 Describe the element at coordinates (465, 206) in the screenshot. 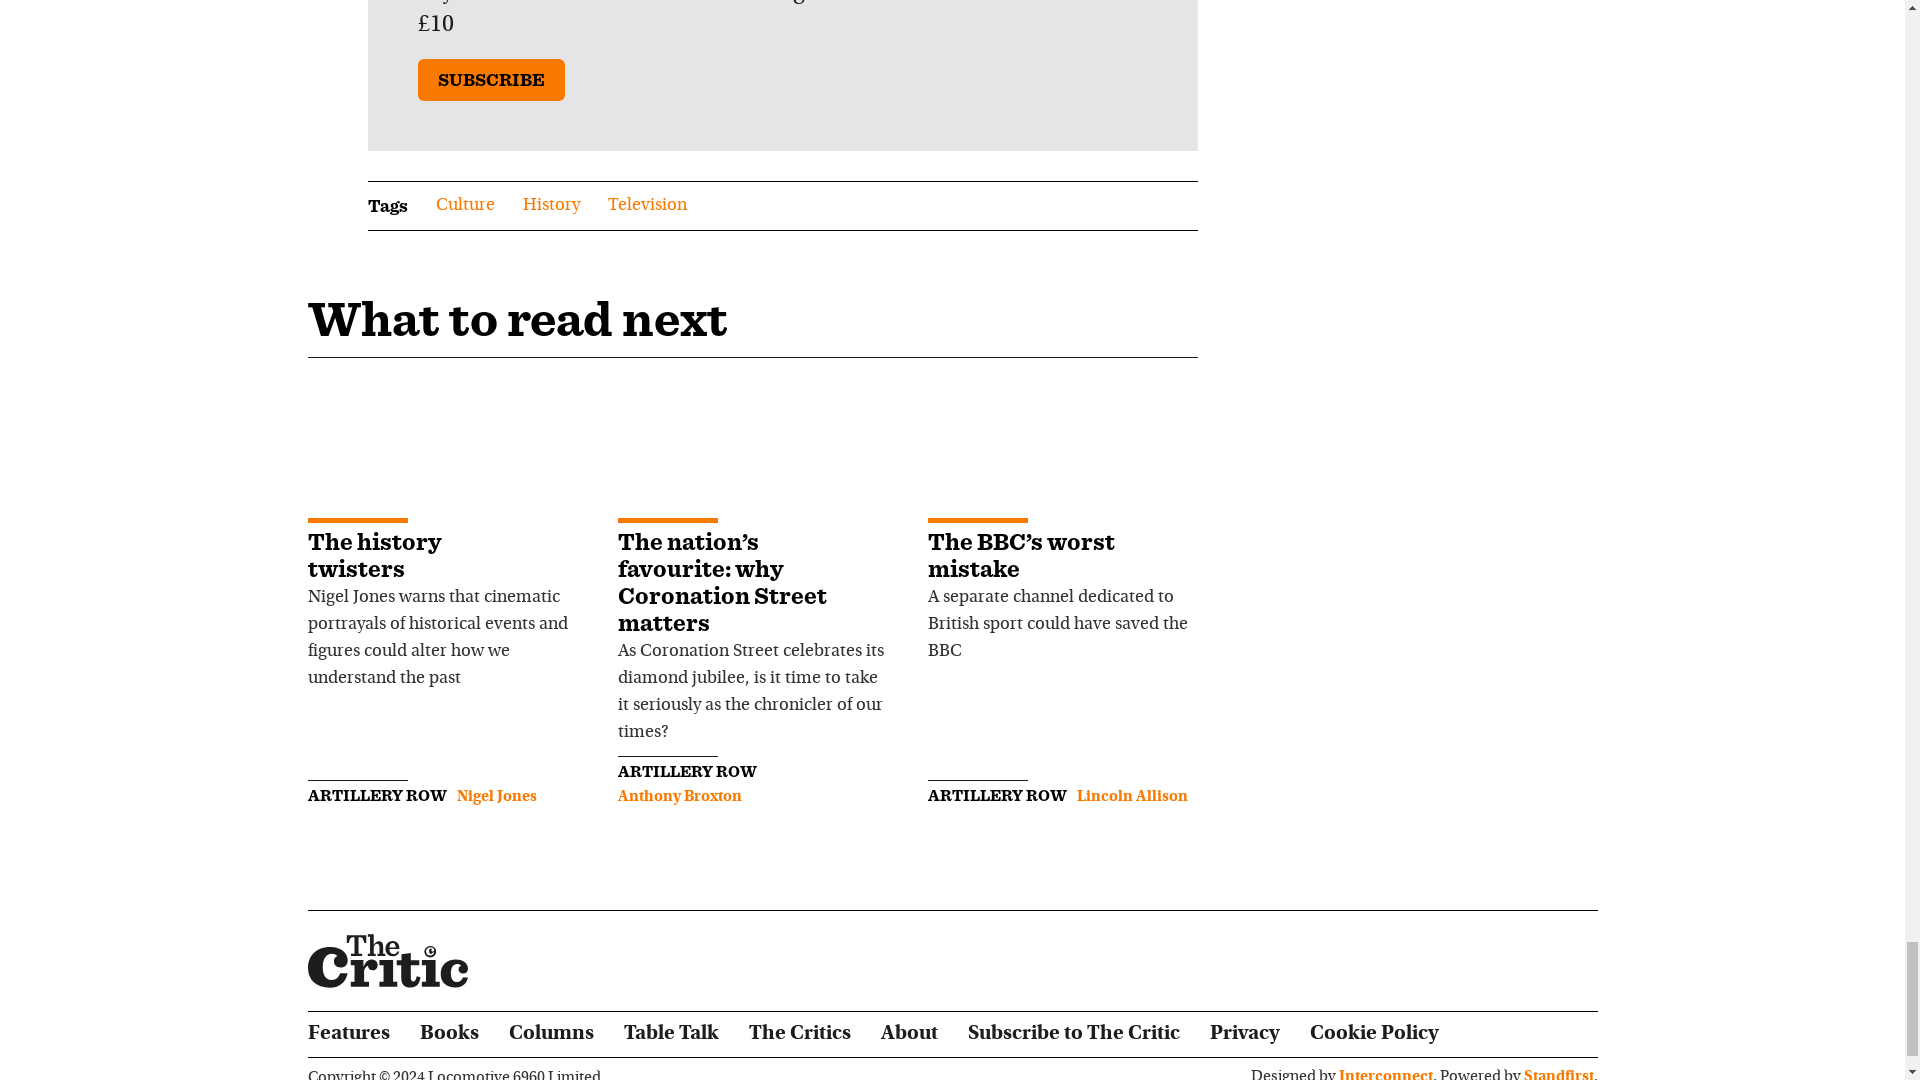

I see `Culture` at that location.